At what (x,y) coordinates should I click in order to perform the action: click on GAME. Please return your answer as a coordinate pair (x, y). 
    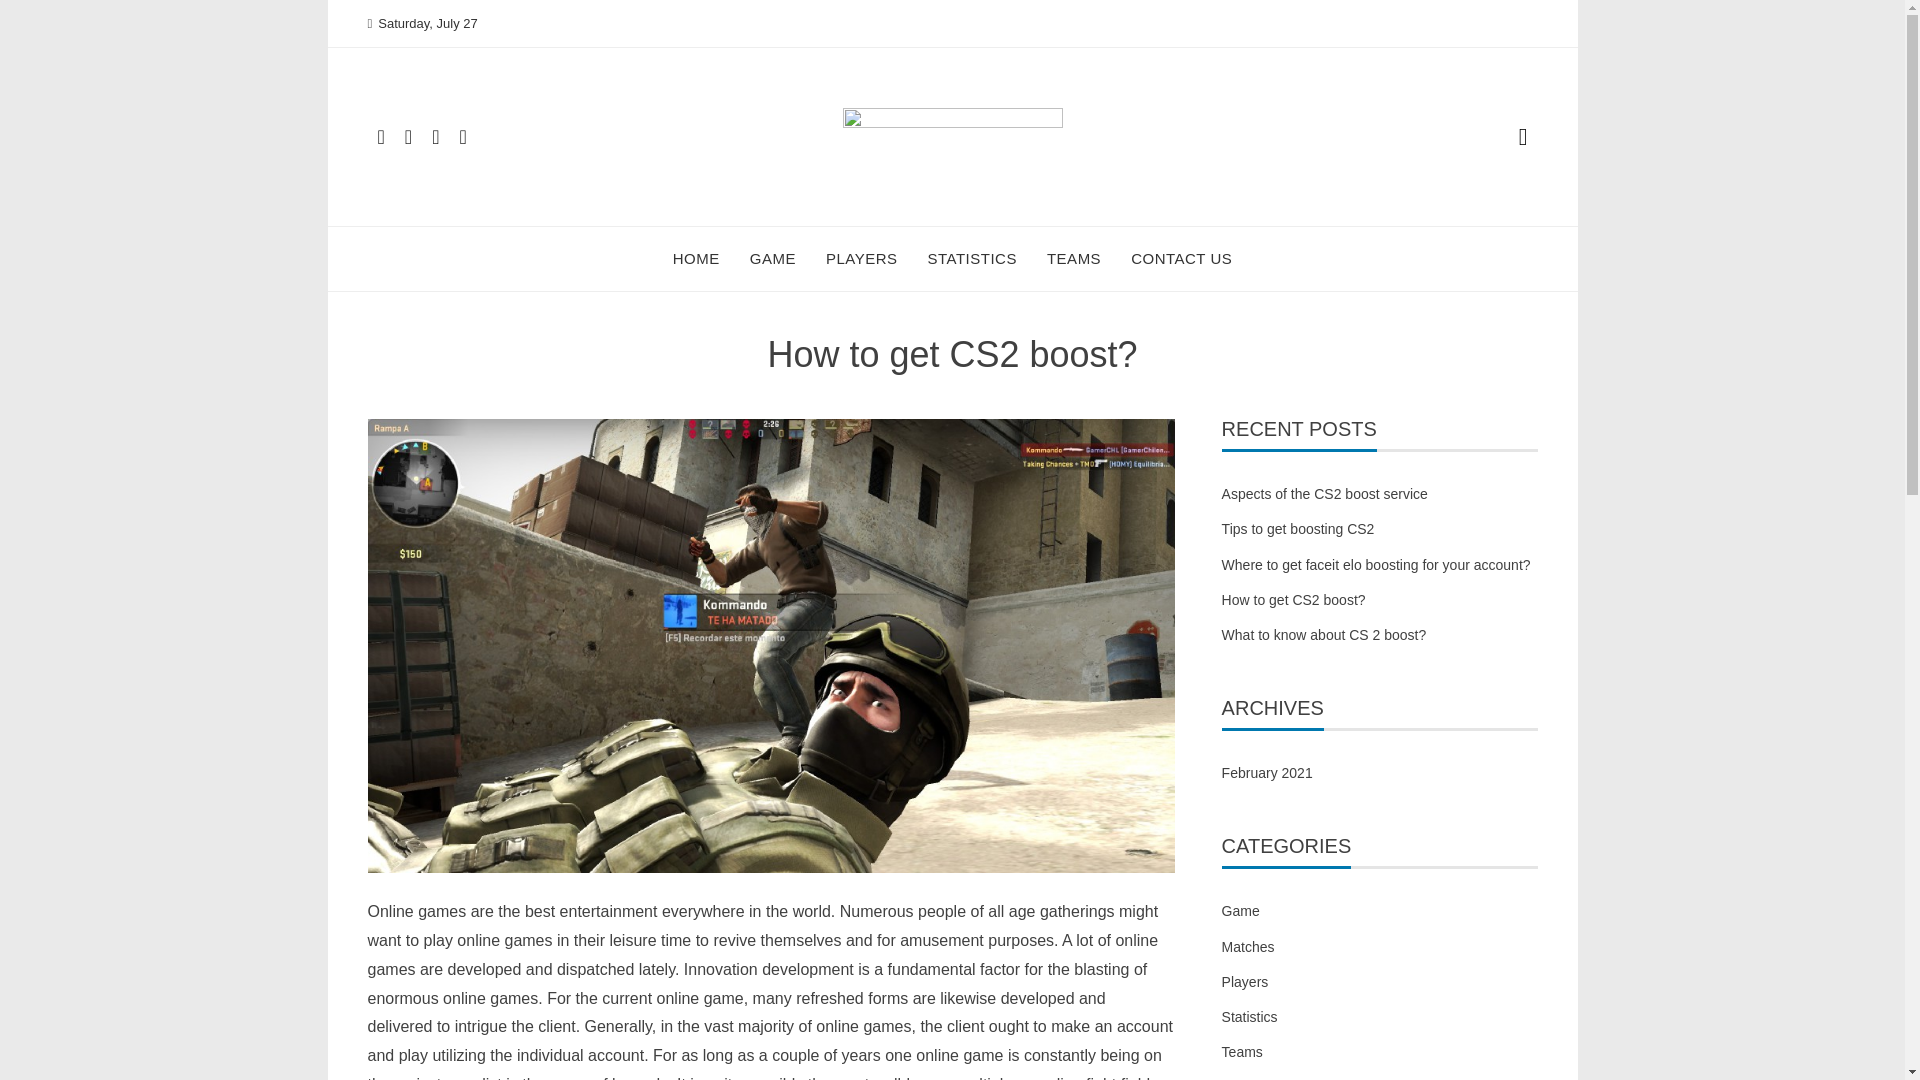
    Looking at the image, I should click on (773, 259).